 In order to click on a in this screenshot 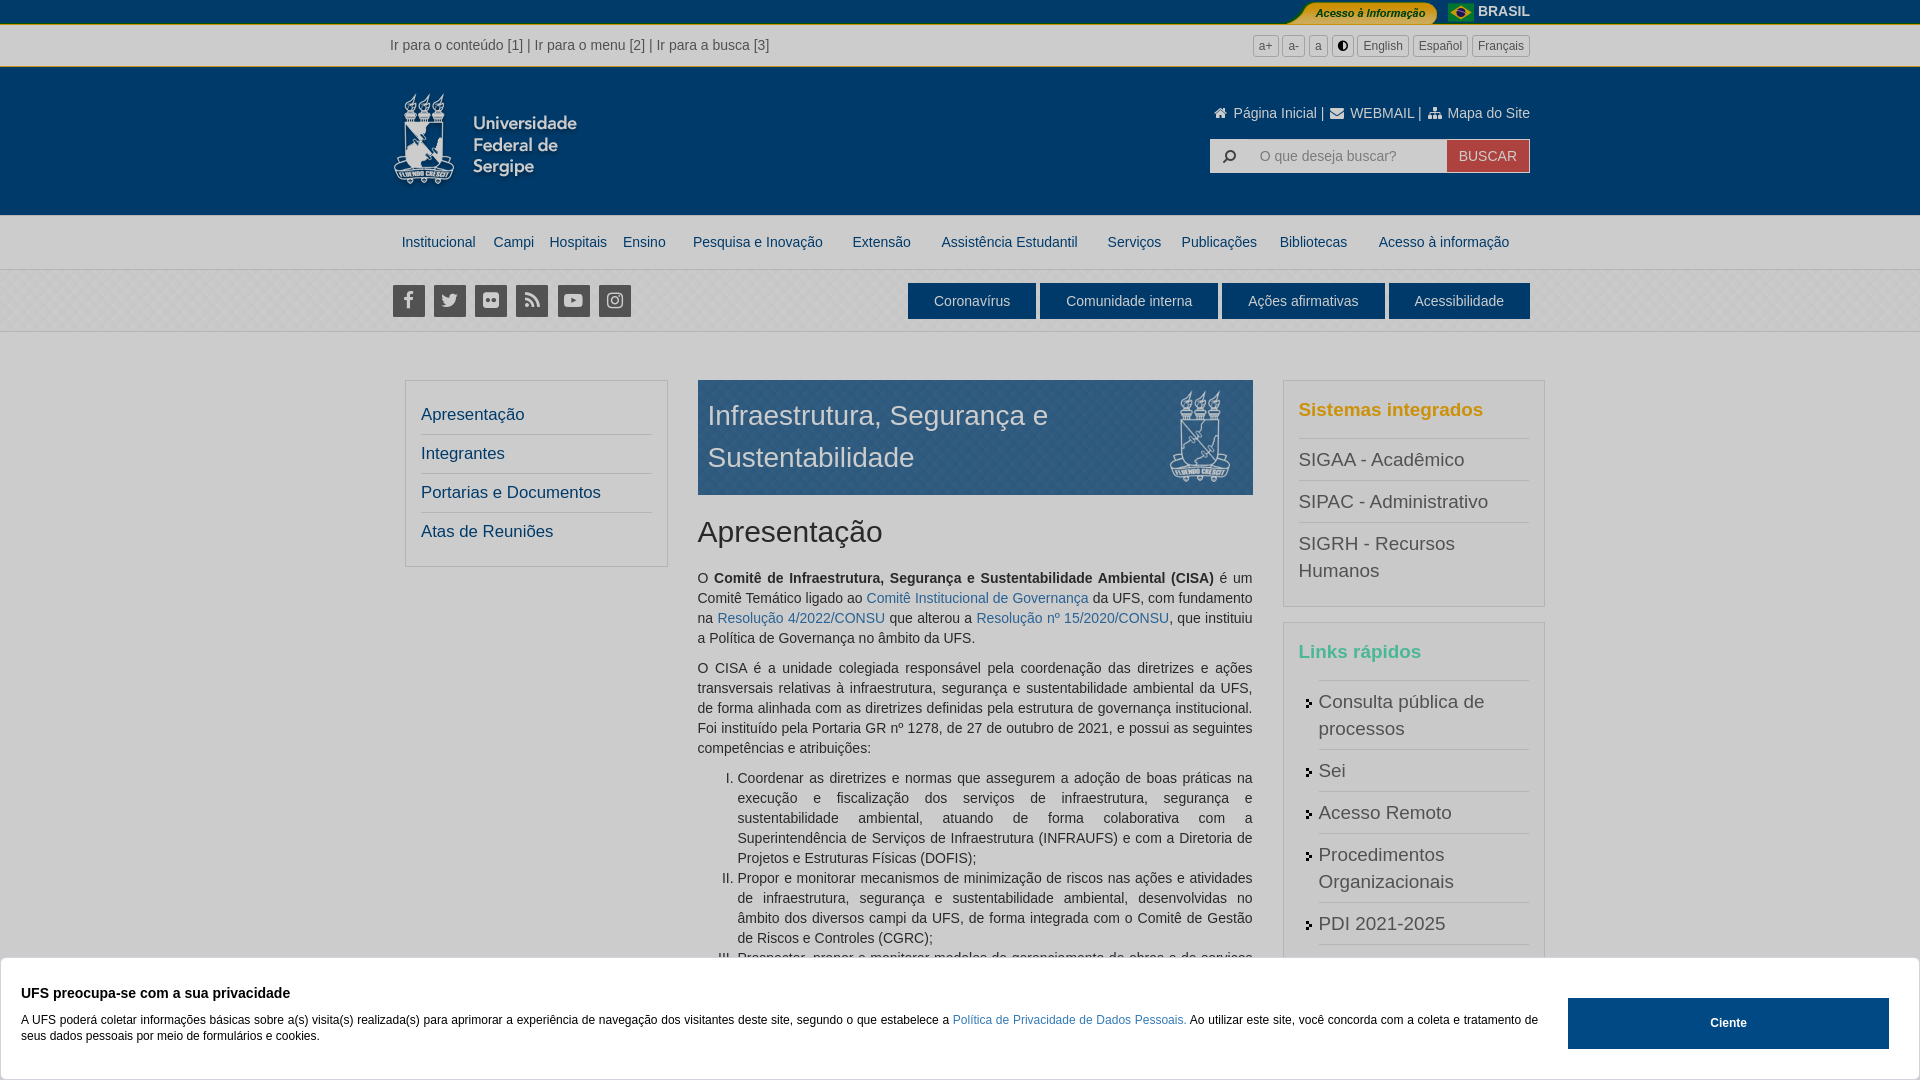, I will do `click(1318, 46)`.